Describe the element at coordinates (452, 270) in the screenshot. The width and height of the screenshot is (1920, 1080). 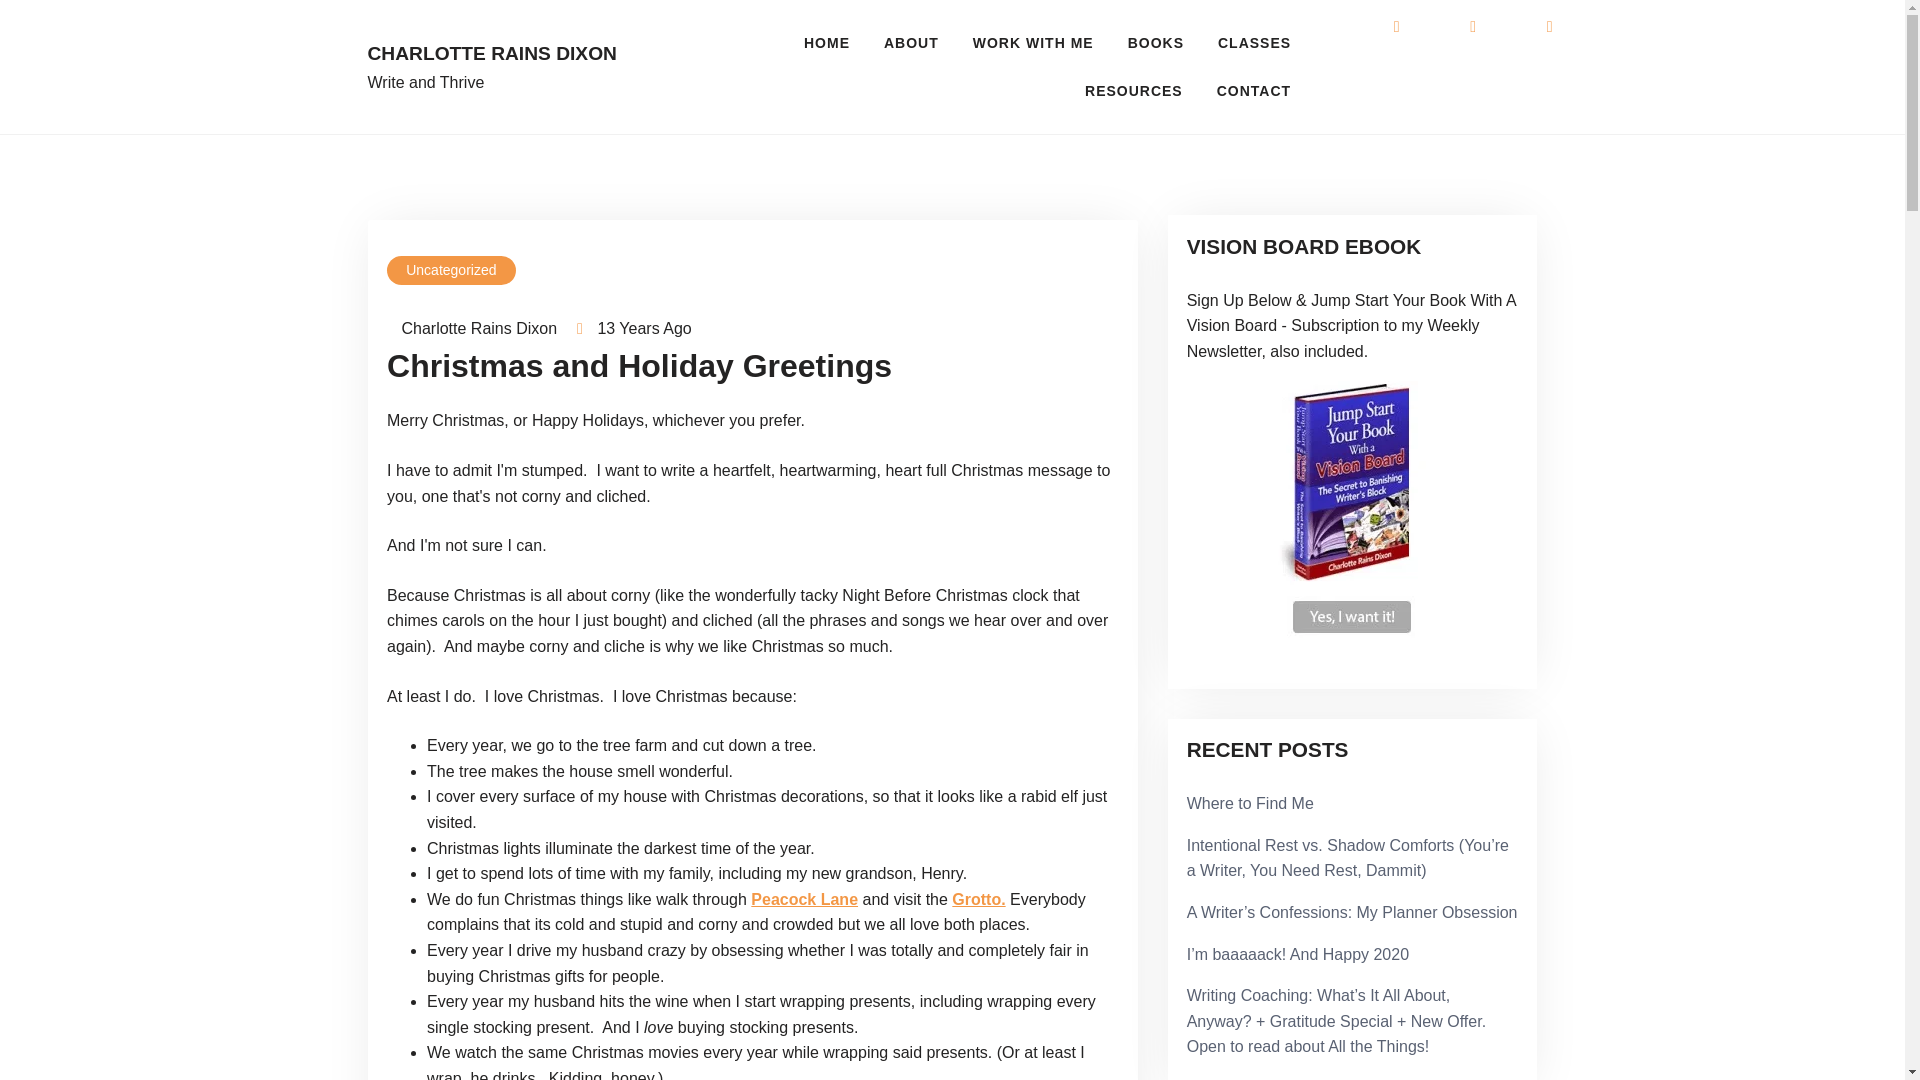
I see `Uncategorized` at that location.